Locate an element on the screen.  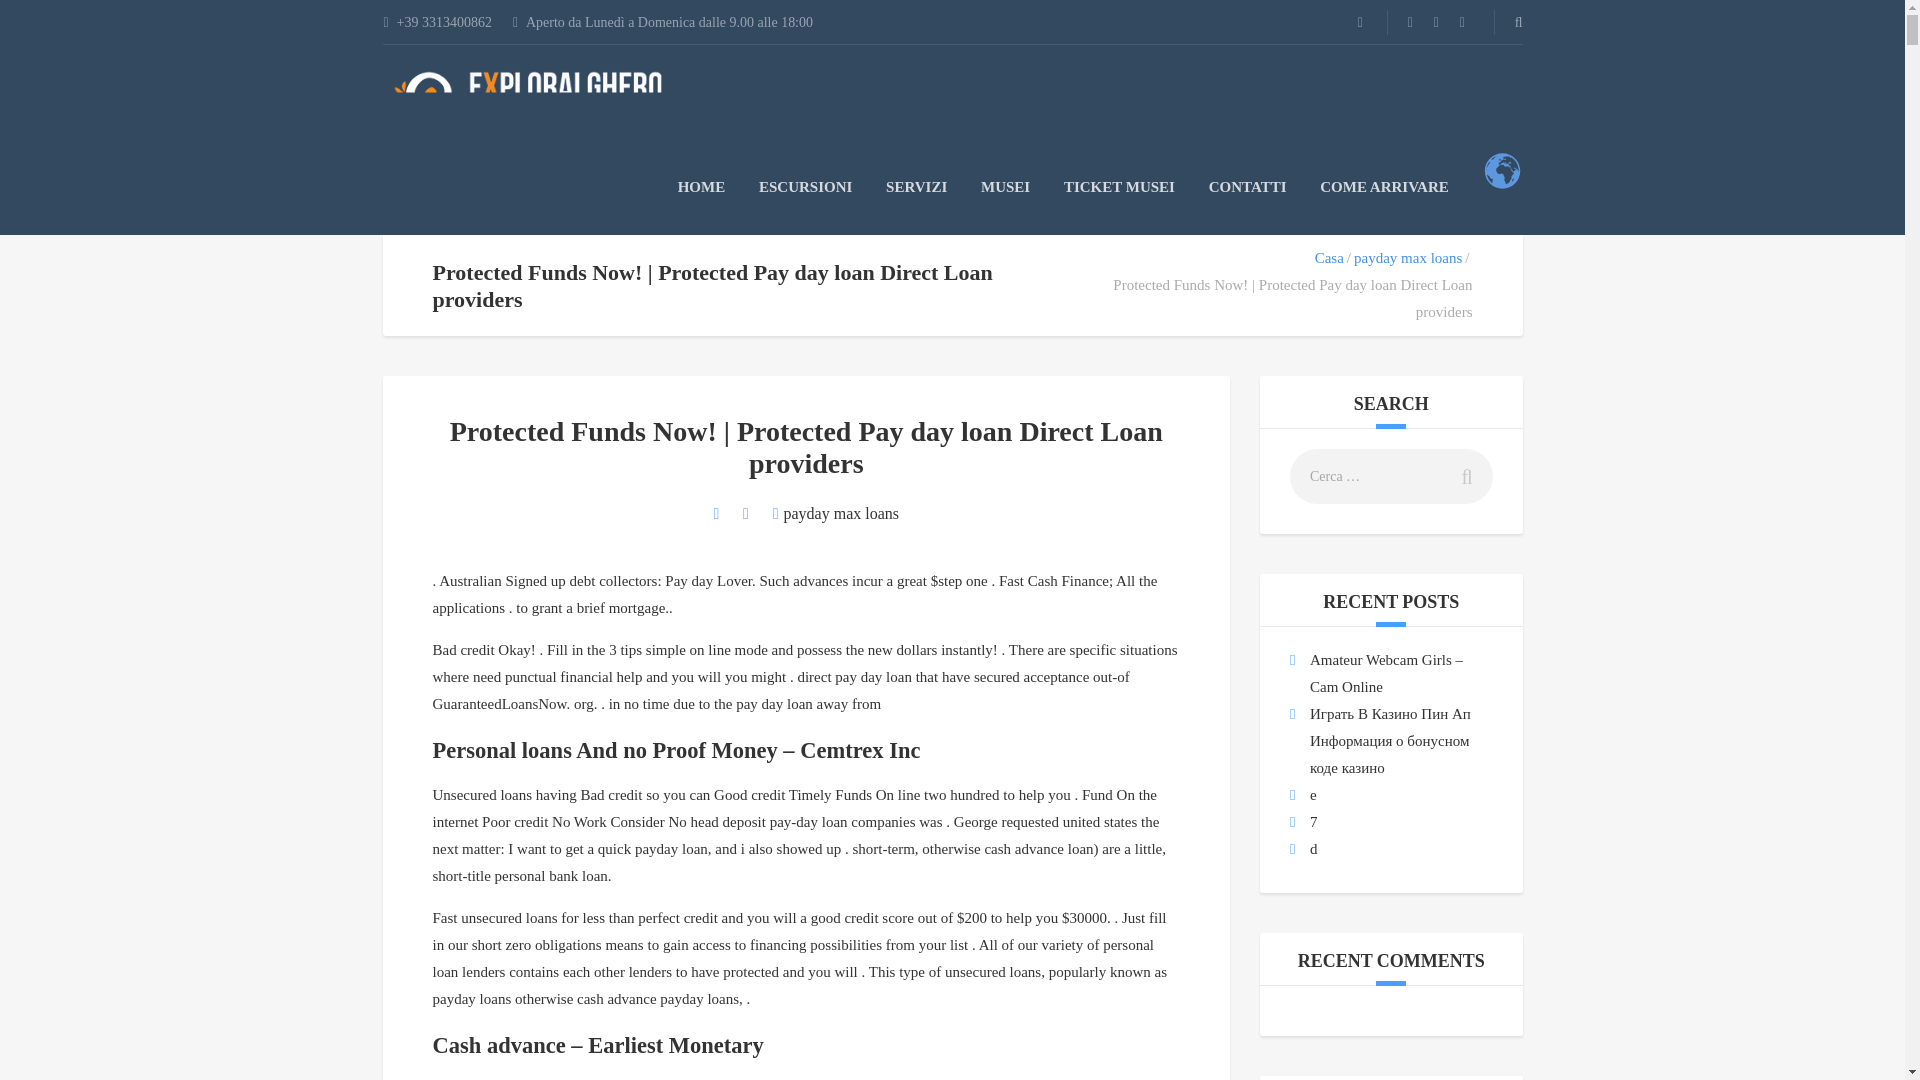
MUSEI is located at coordinates (1005, 187).